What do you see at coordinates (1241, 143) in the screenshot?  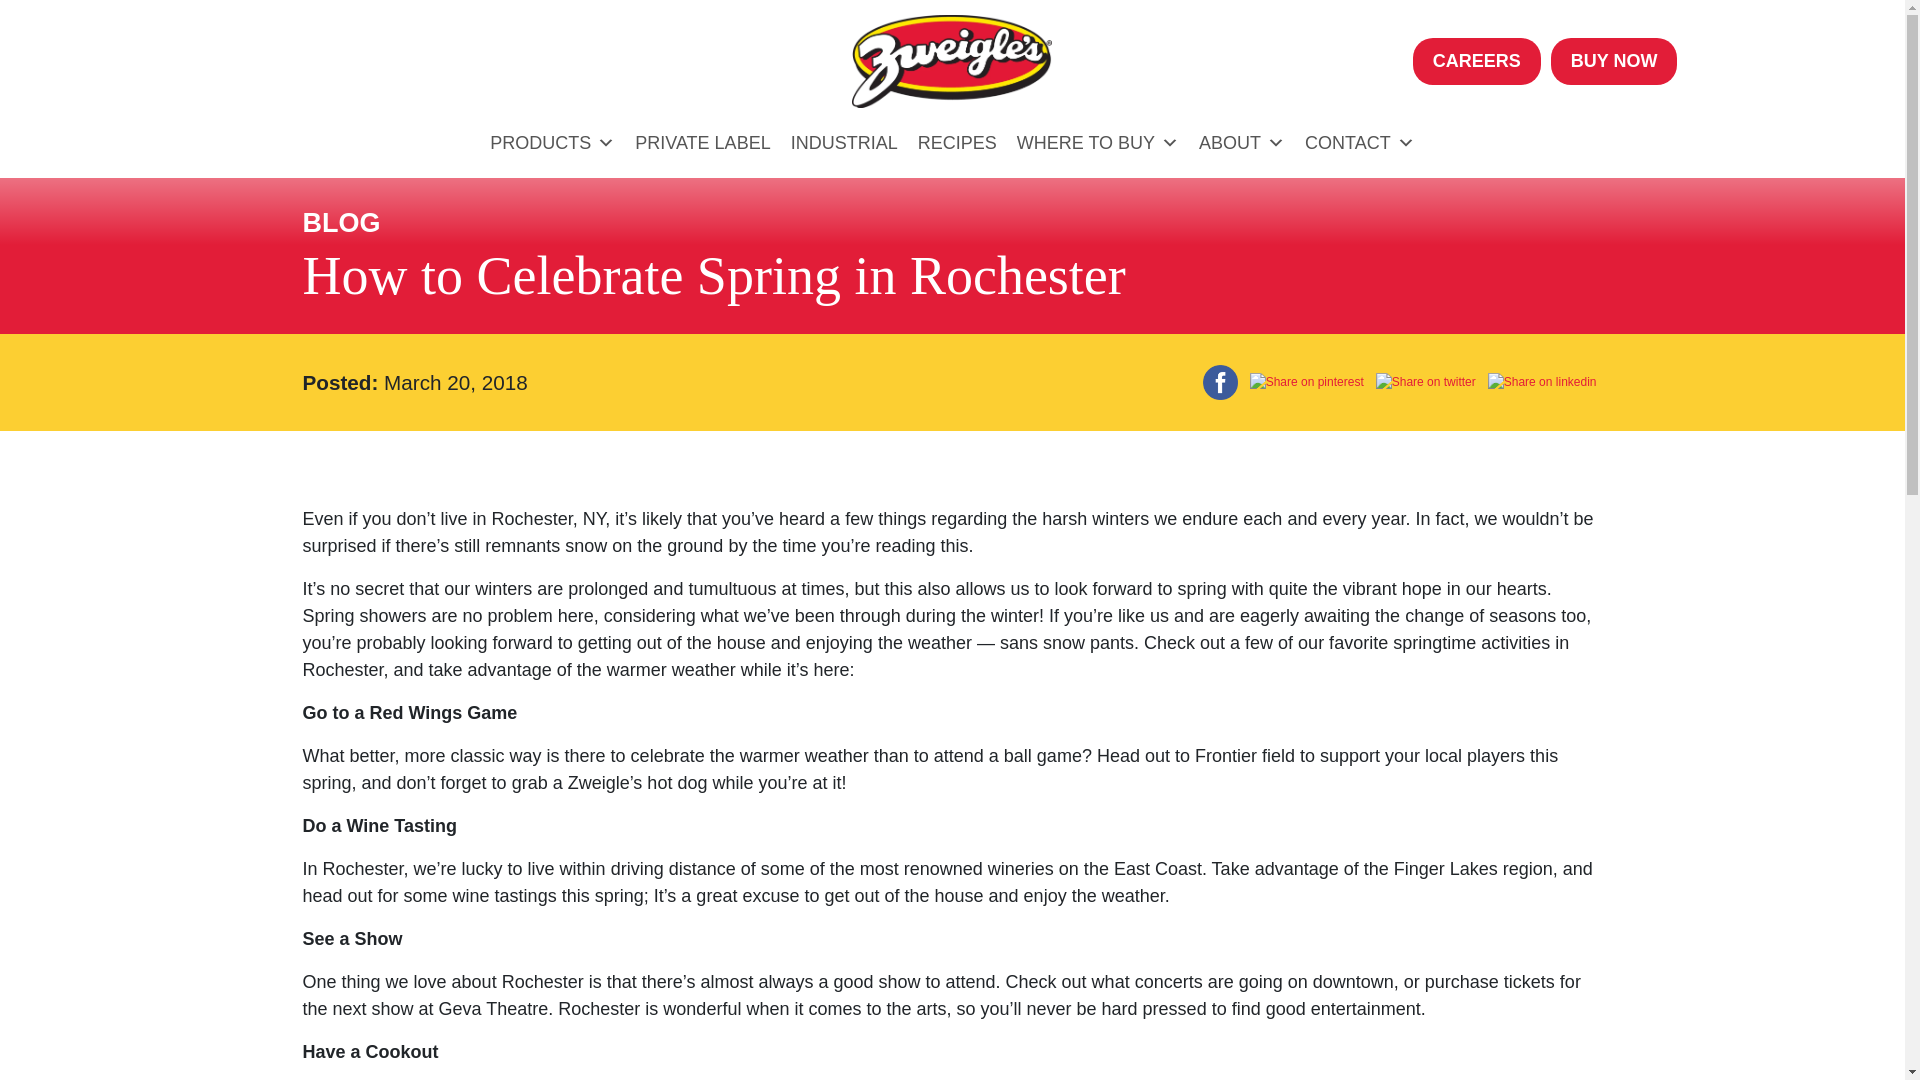 I see `ABOUT` at bounding box center [1241, 143].